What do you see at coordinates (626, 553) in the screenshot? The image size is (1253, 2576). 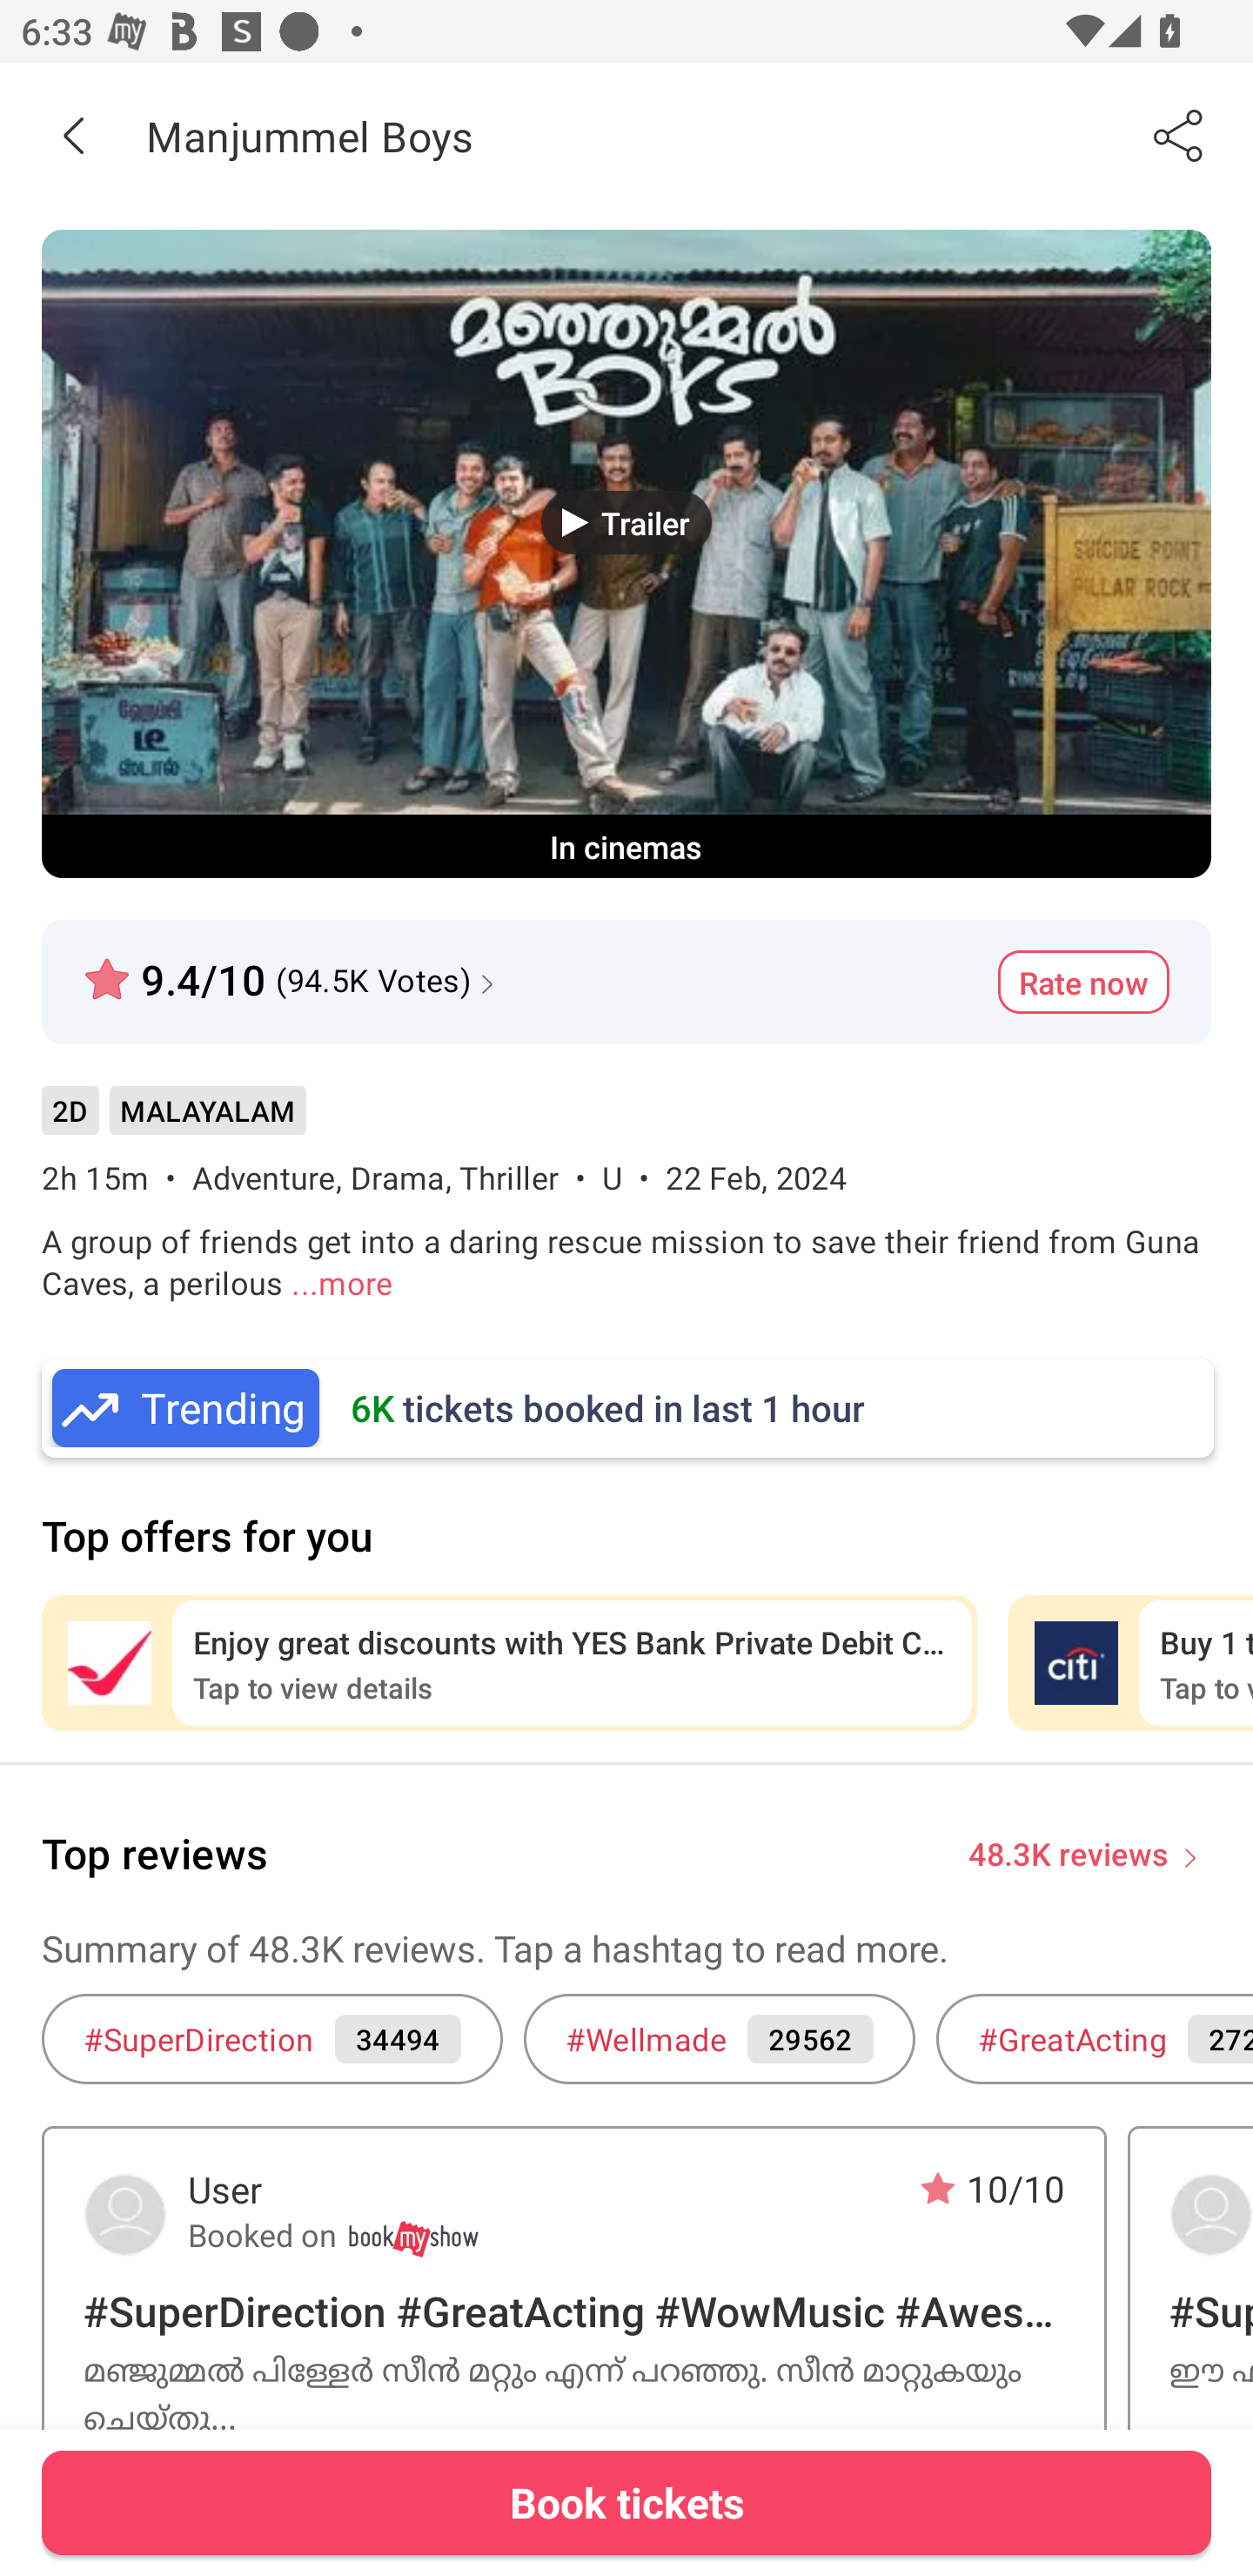 I see `Movie Banner Trailer In cinemas` at bounding box center [626, 553].